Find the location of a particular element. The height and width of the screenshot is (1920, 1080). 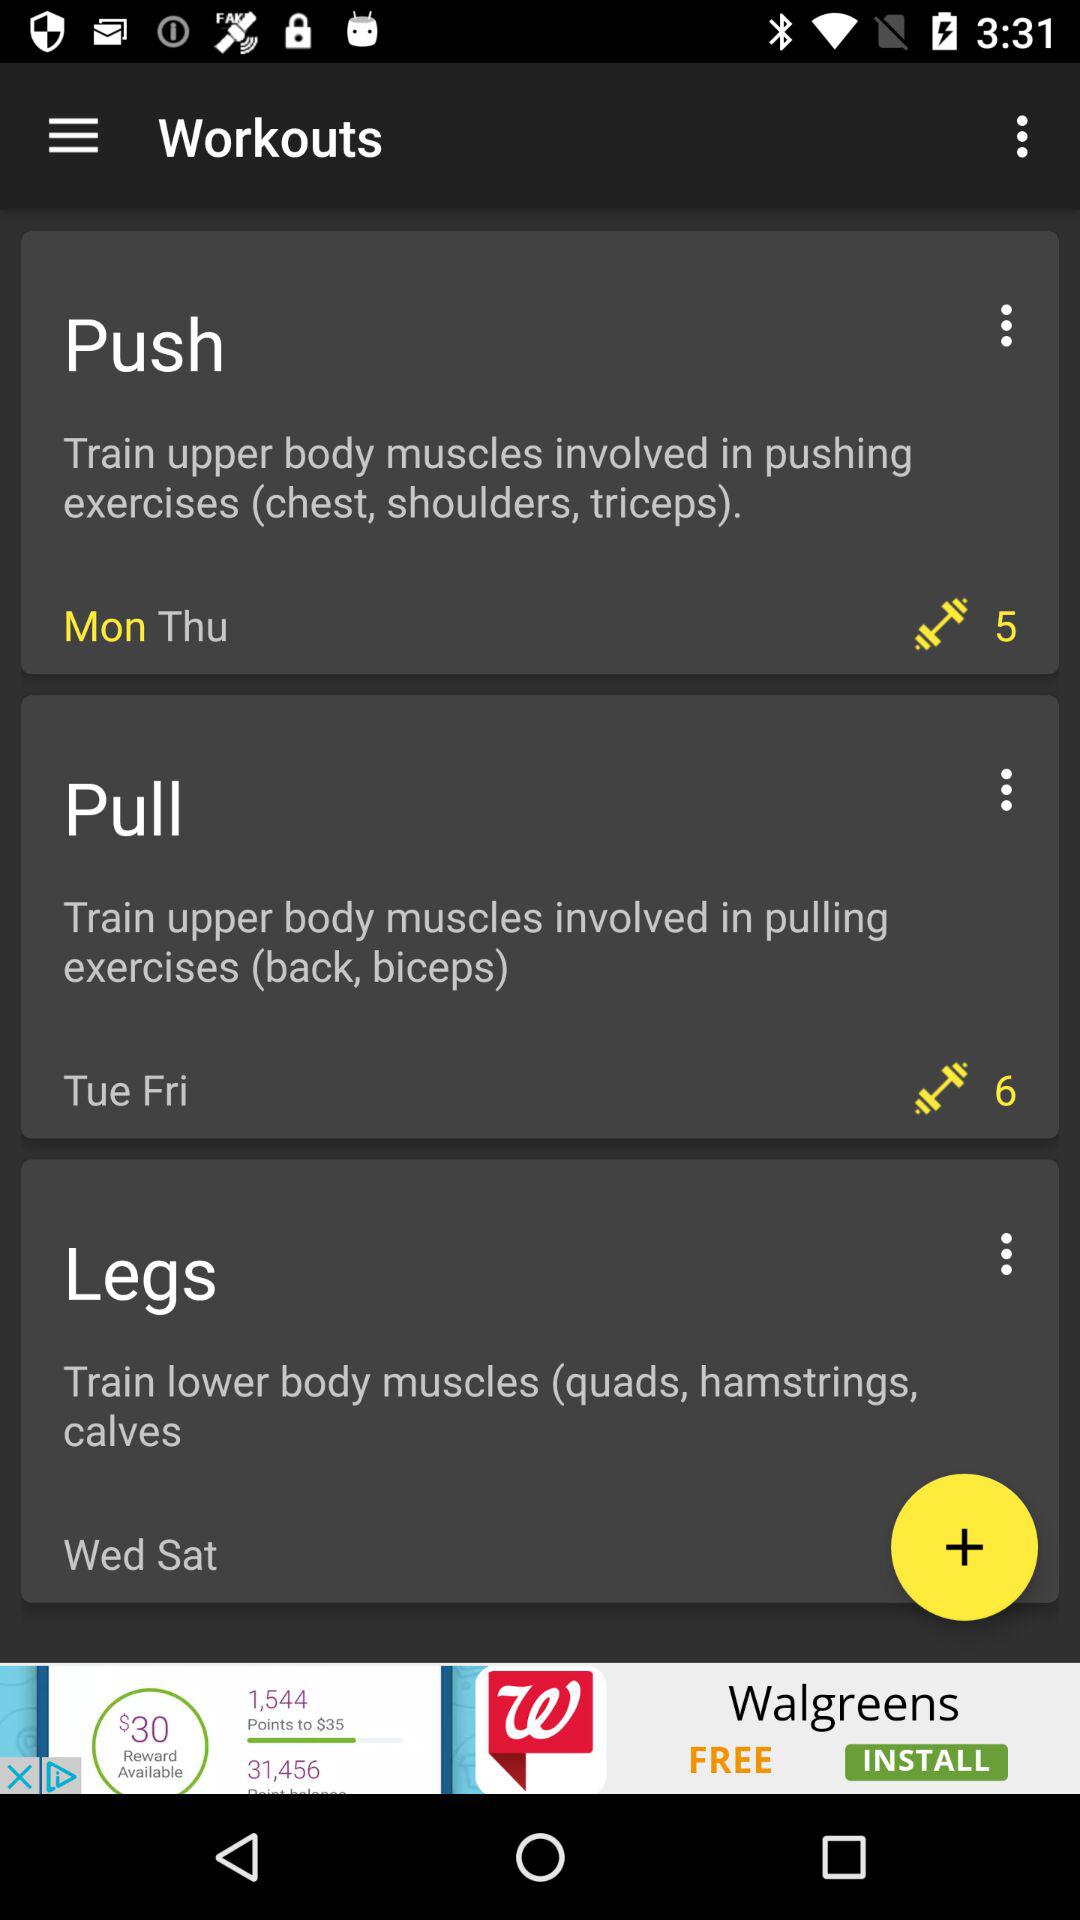

click the first customized options icon which is right side of the workouts is located at coordinates (1028, 136).